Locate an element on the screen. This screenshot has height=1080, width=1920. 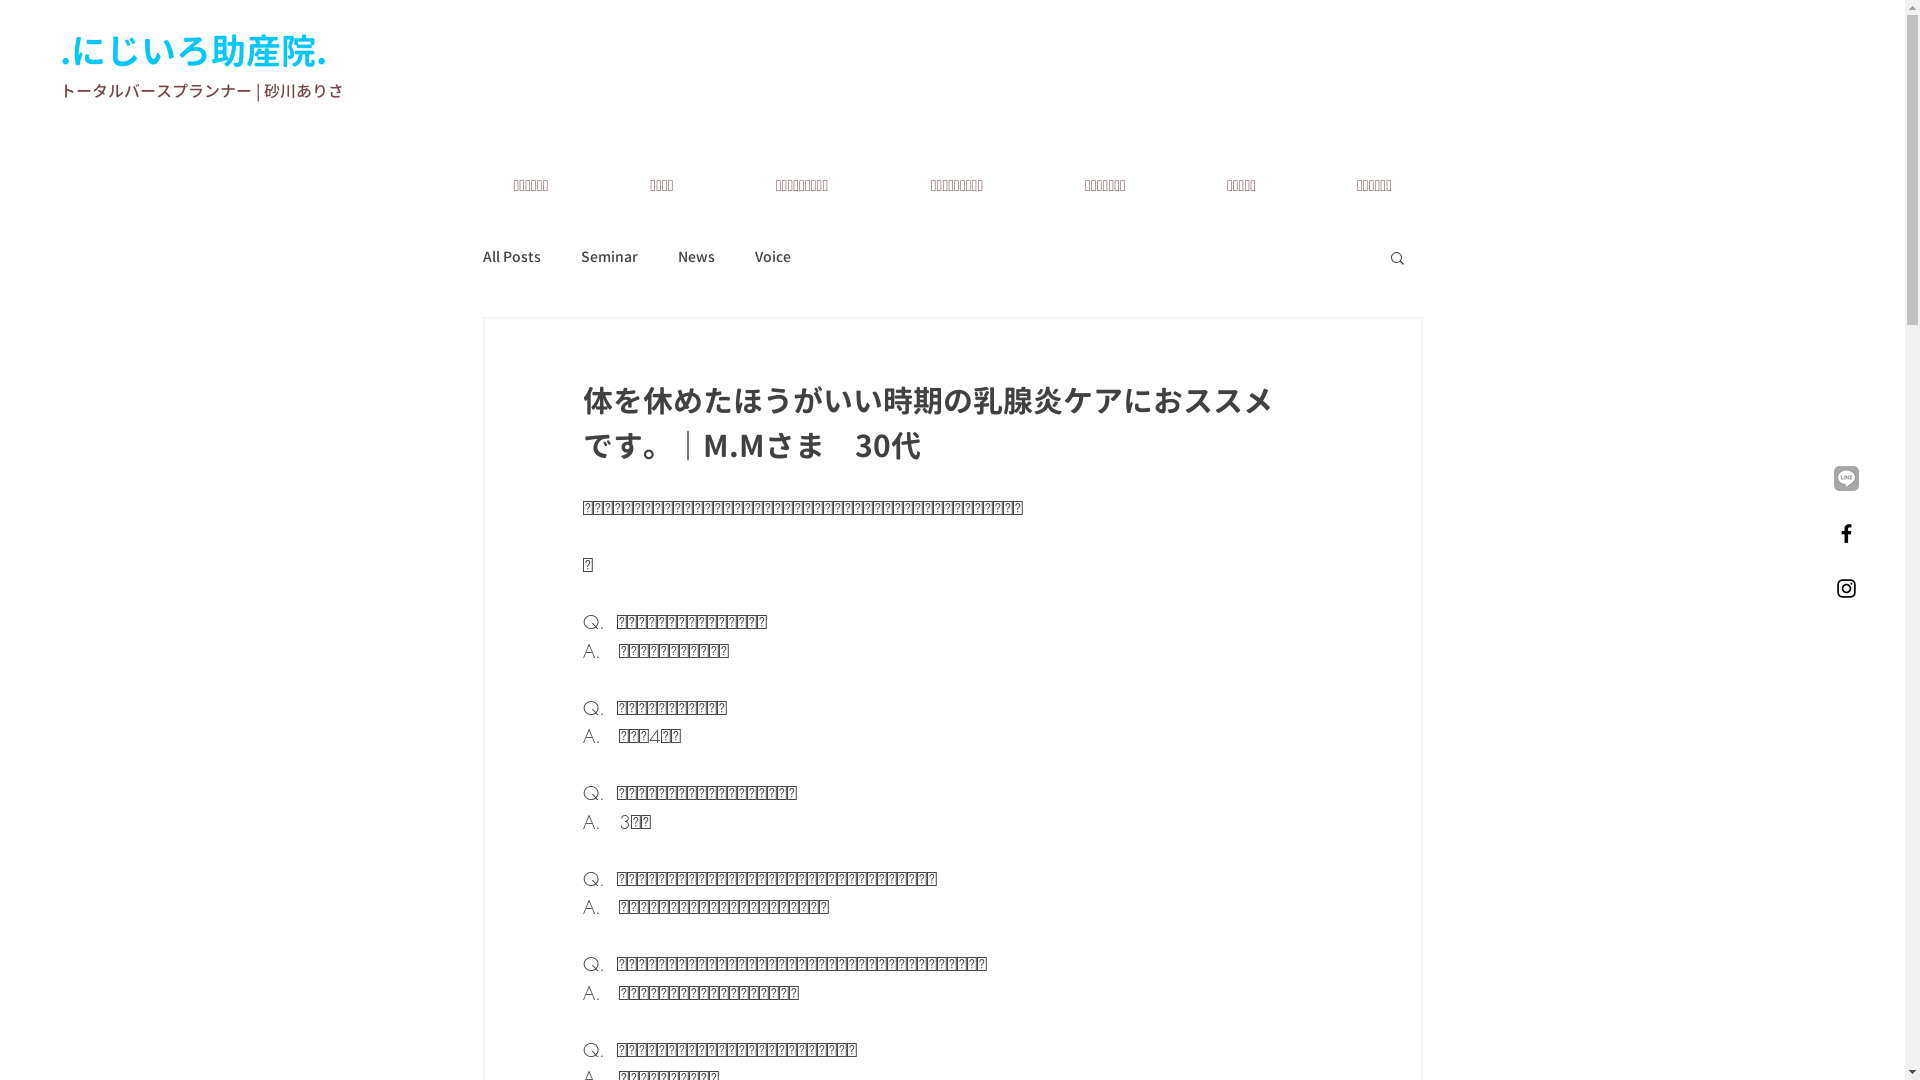
News is located at coordinates (696, 257).